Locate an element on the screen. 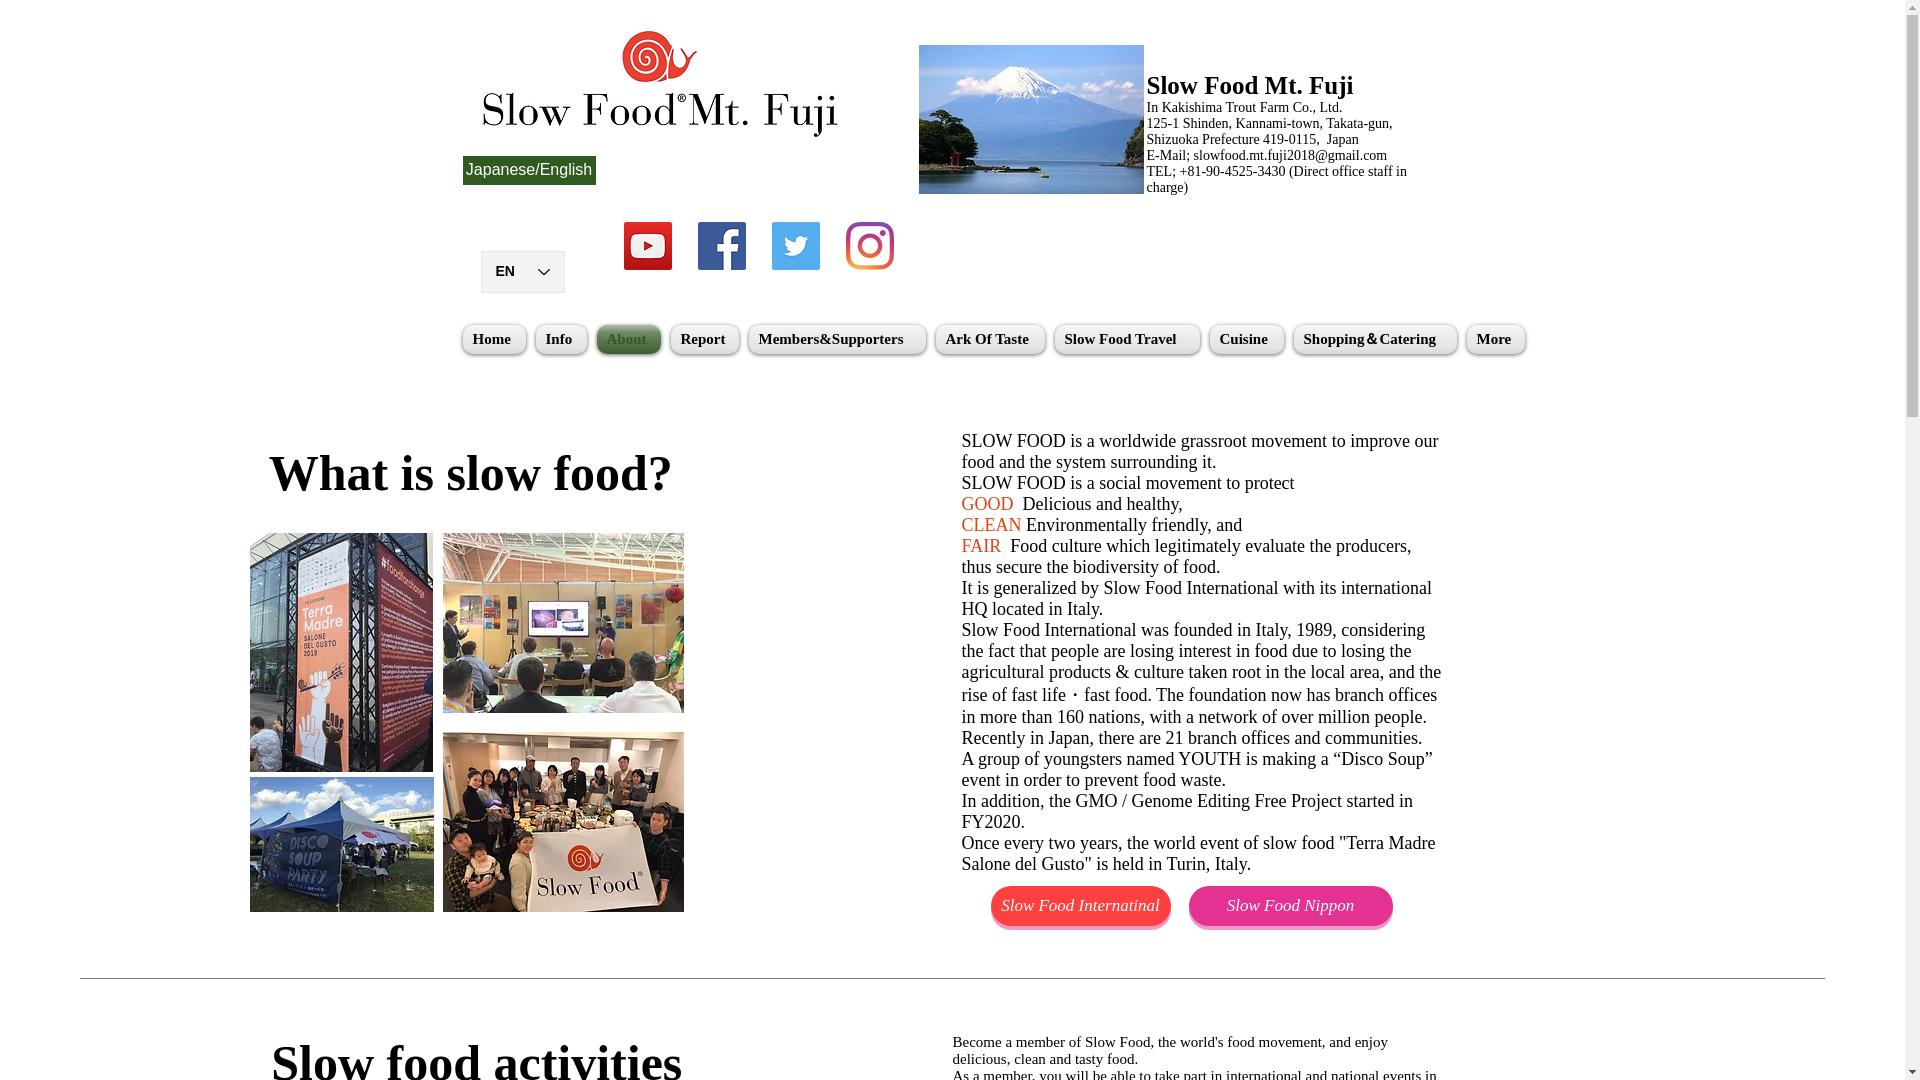 The image size is (1920, 1080). Slow Food Travel is located at coordinates (1128, 340).